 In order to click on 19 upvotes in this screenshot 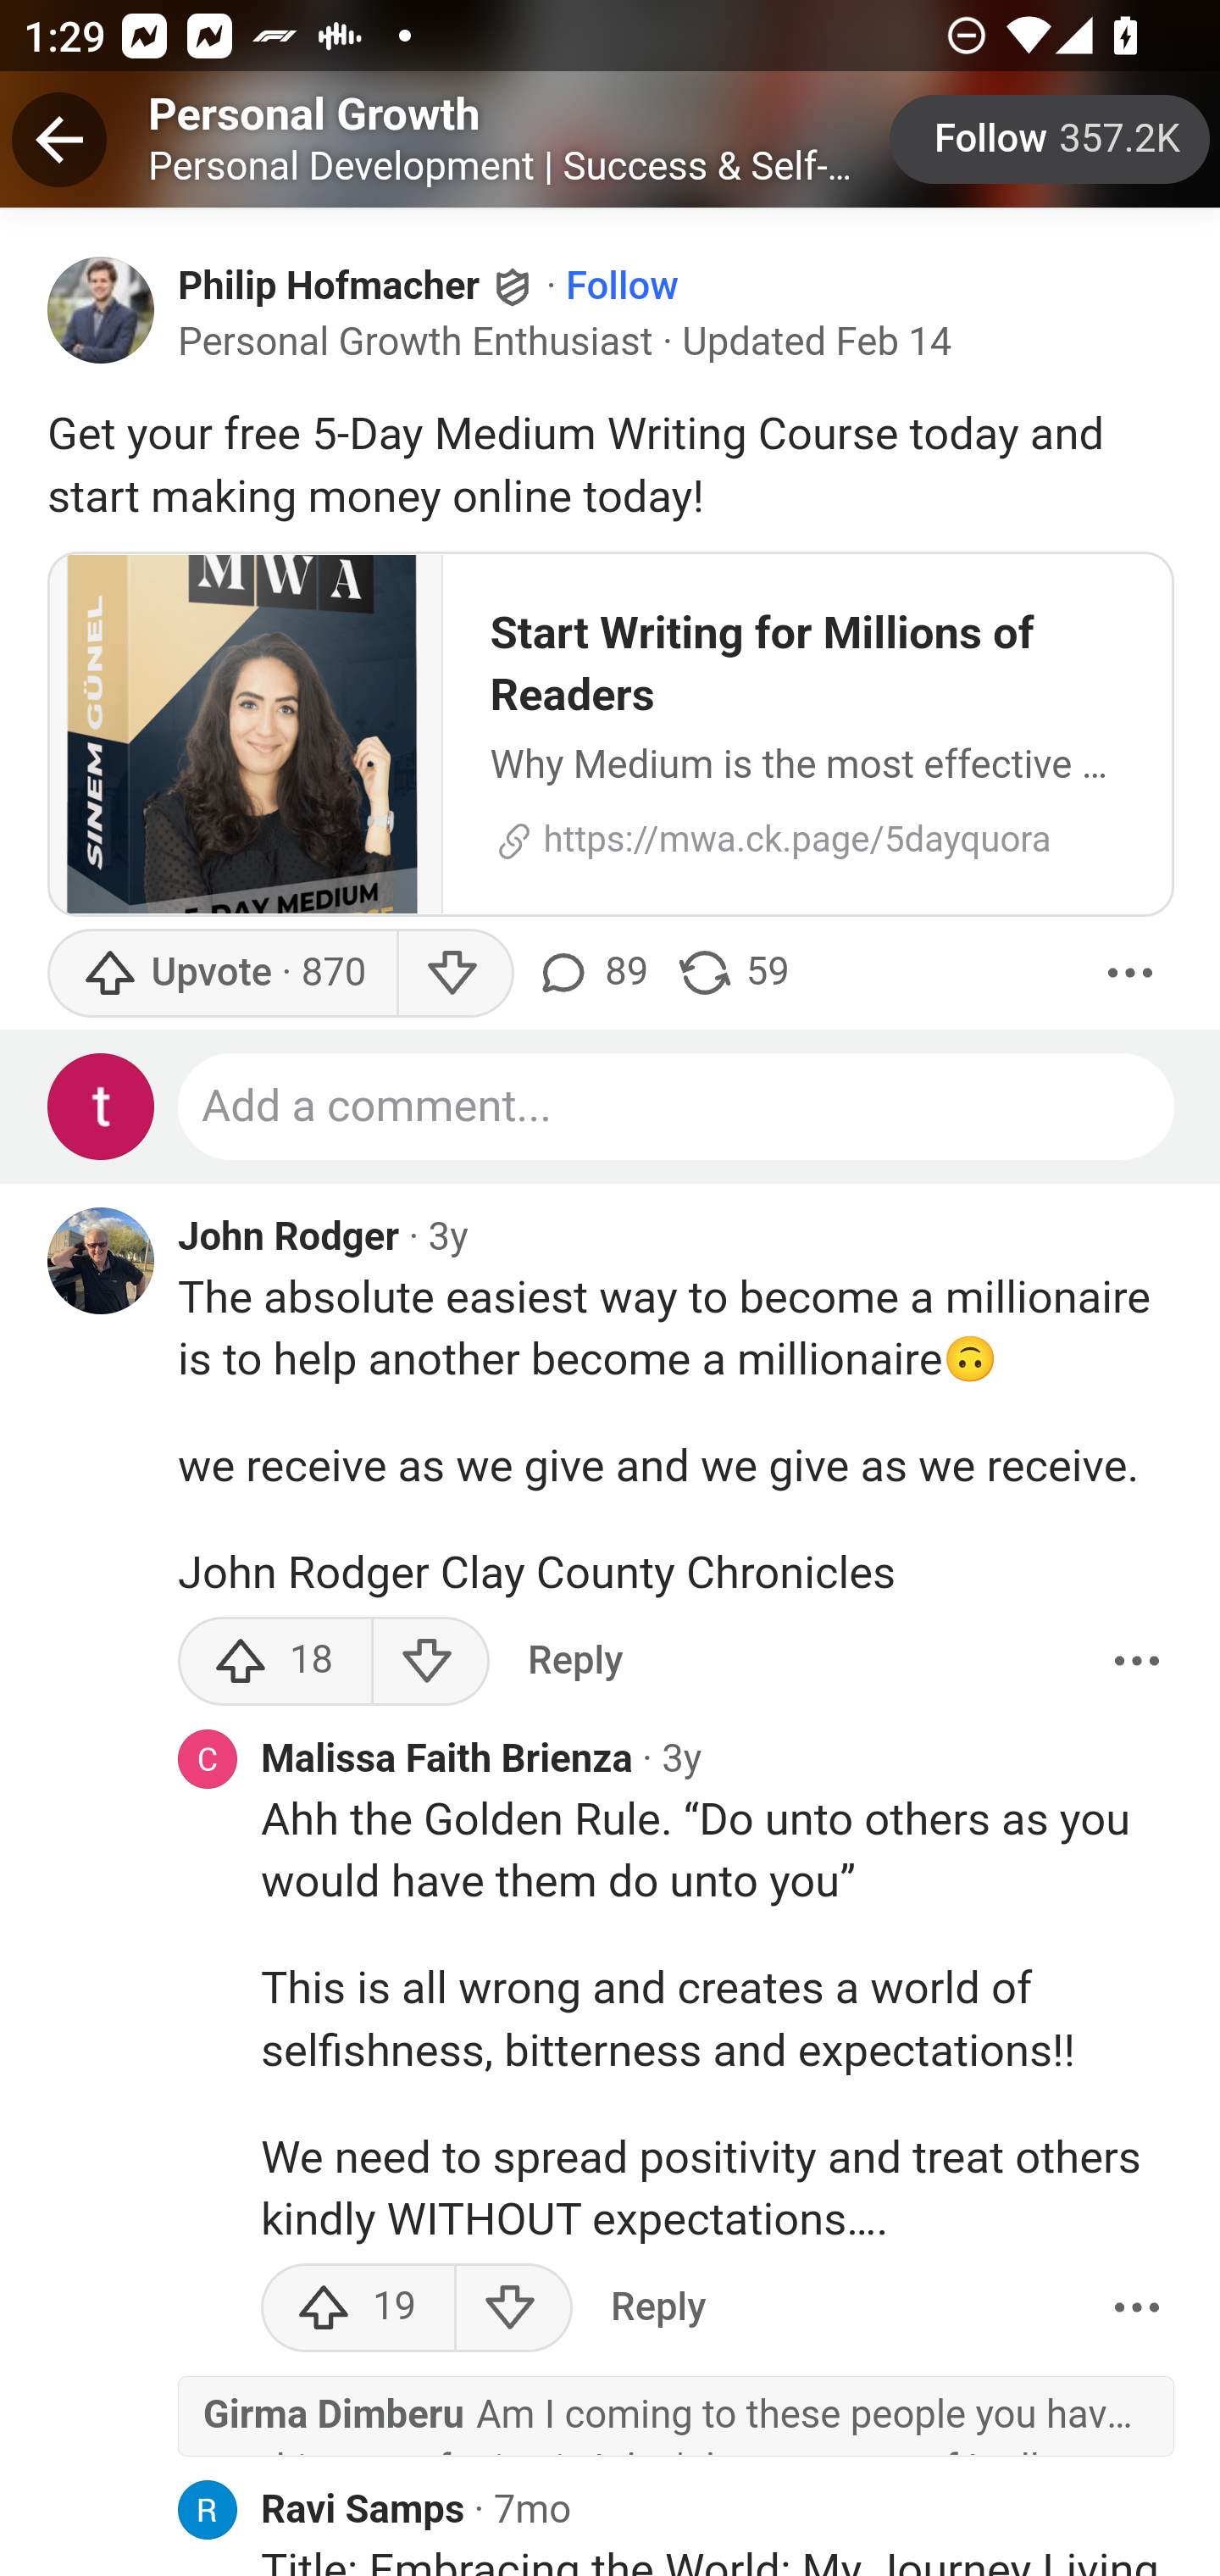, I will do `click(358, 2307)`.